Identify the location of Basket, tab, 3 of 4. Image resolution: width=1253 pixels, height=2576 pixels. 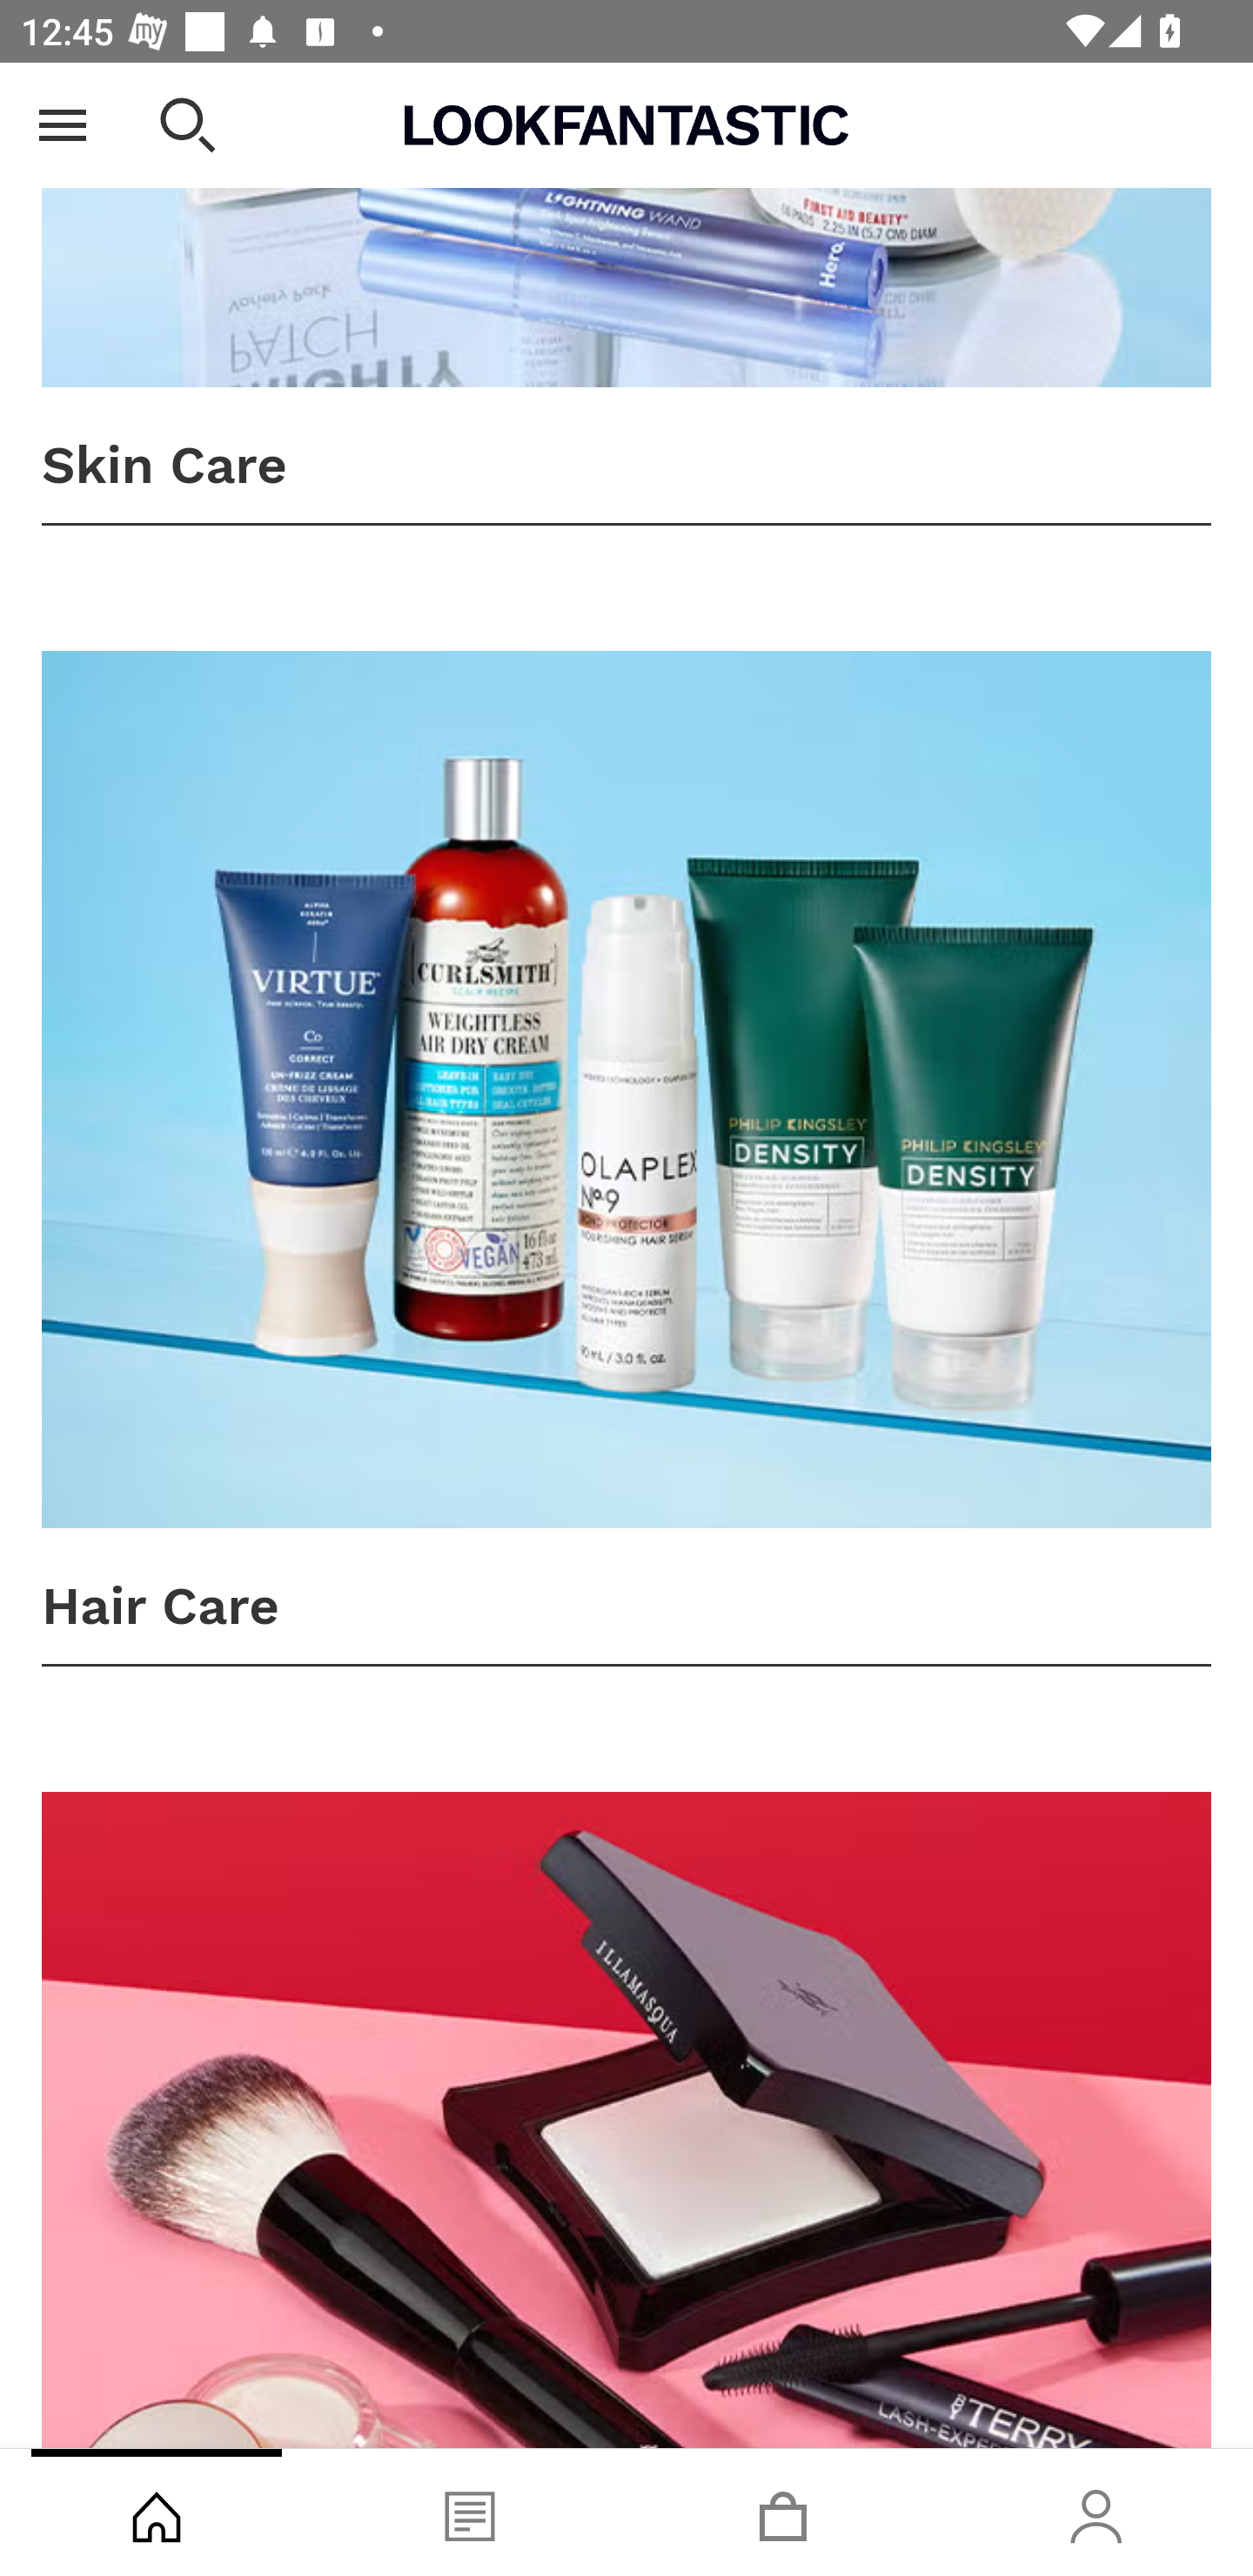
(783, 2512).